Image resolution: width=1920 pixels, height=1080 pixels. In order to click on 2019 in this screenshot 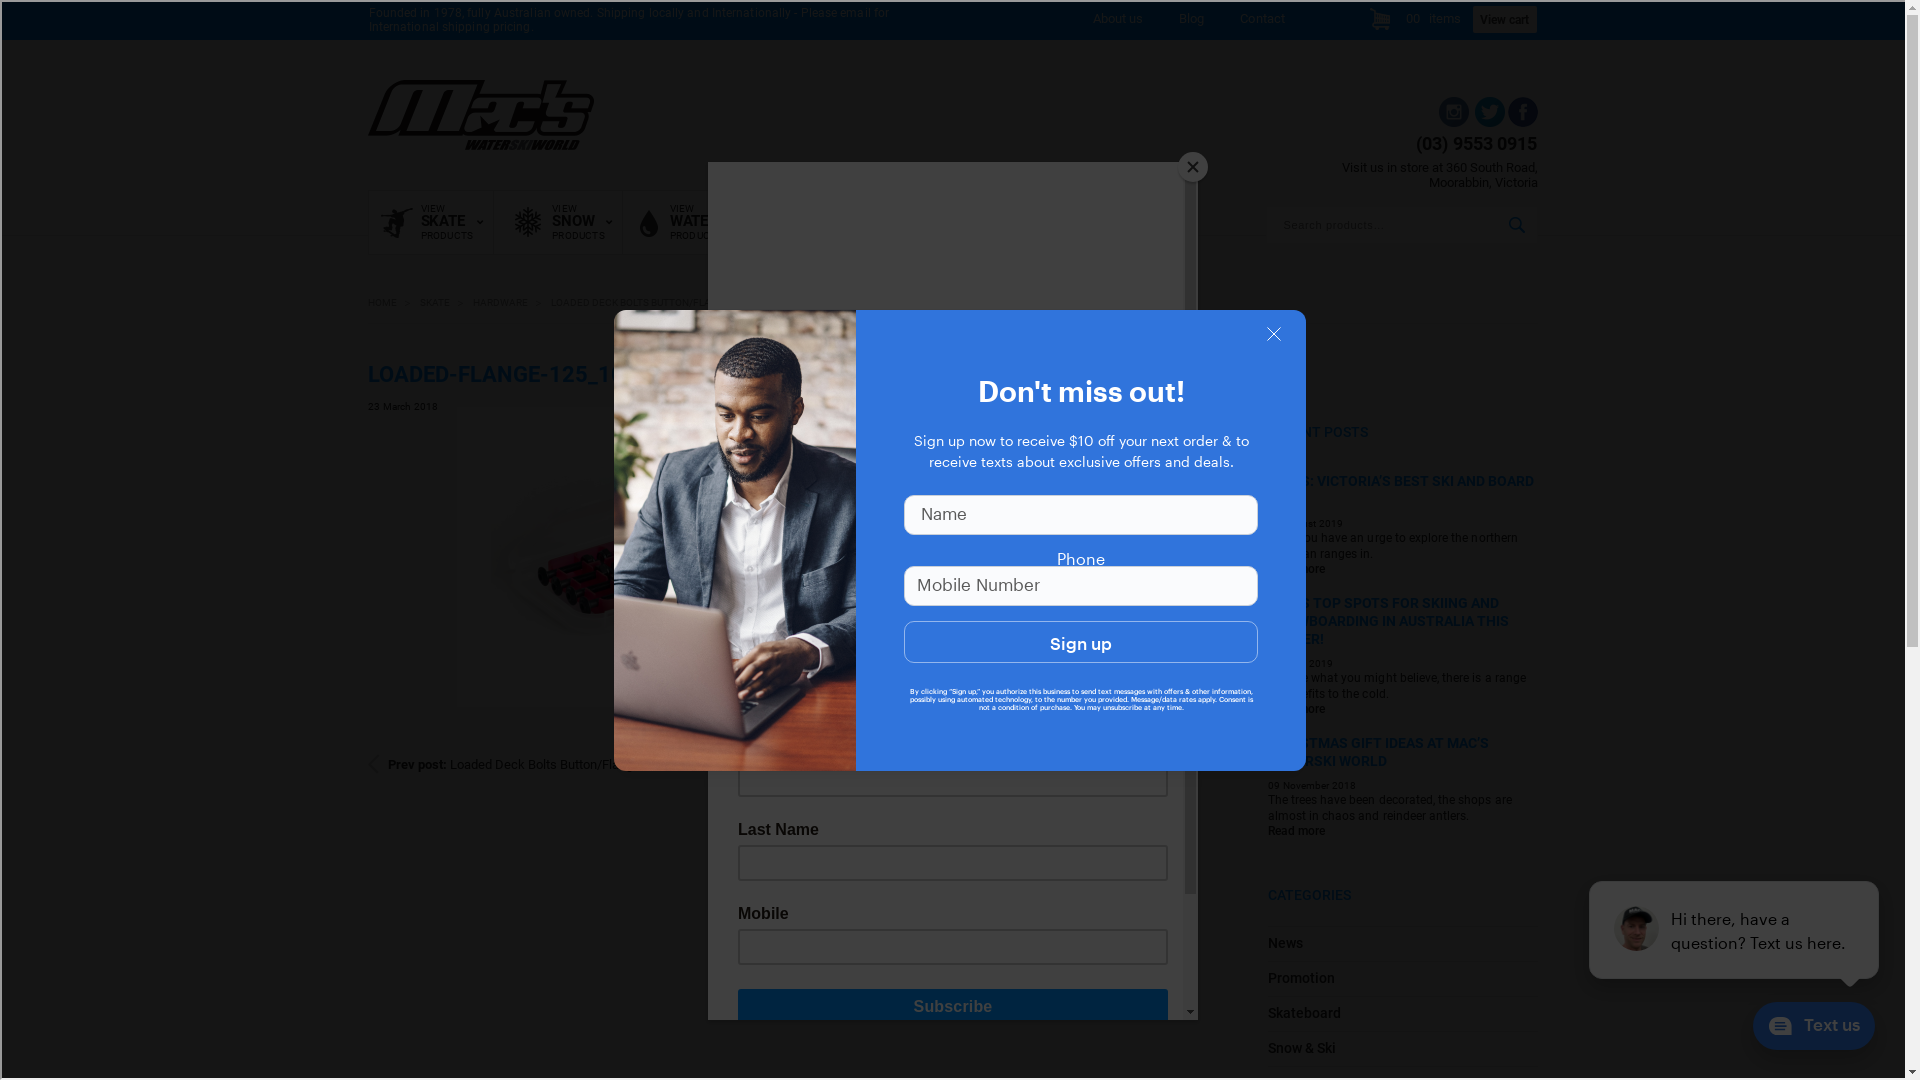, I will do `click(1330, 524)`.